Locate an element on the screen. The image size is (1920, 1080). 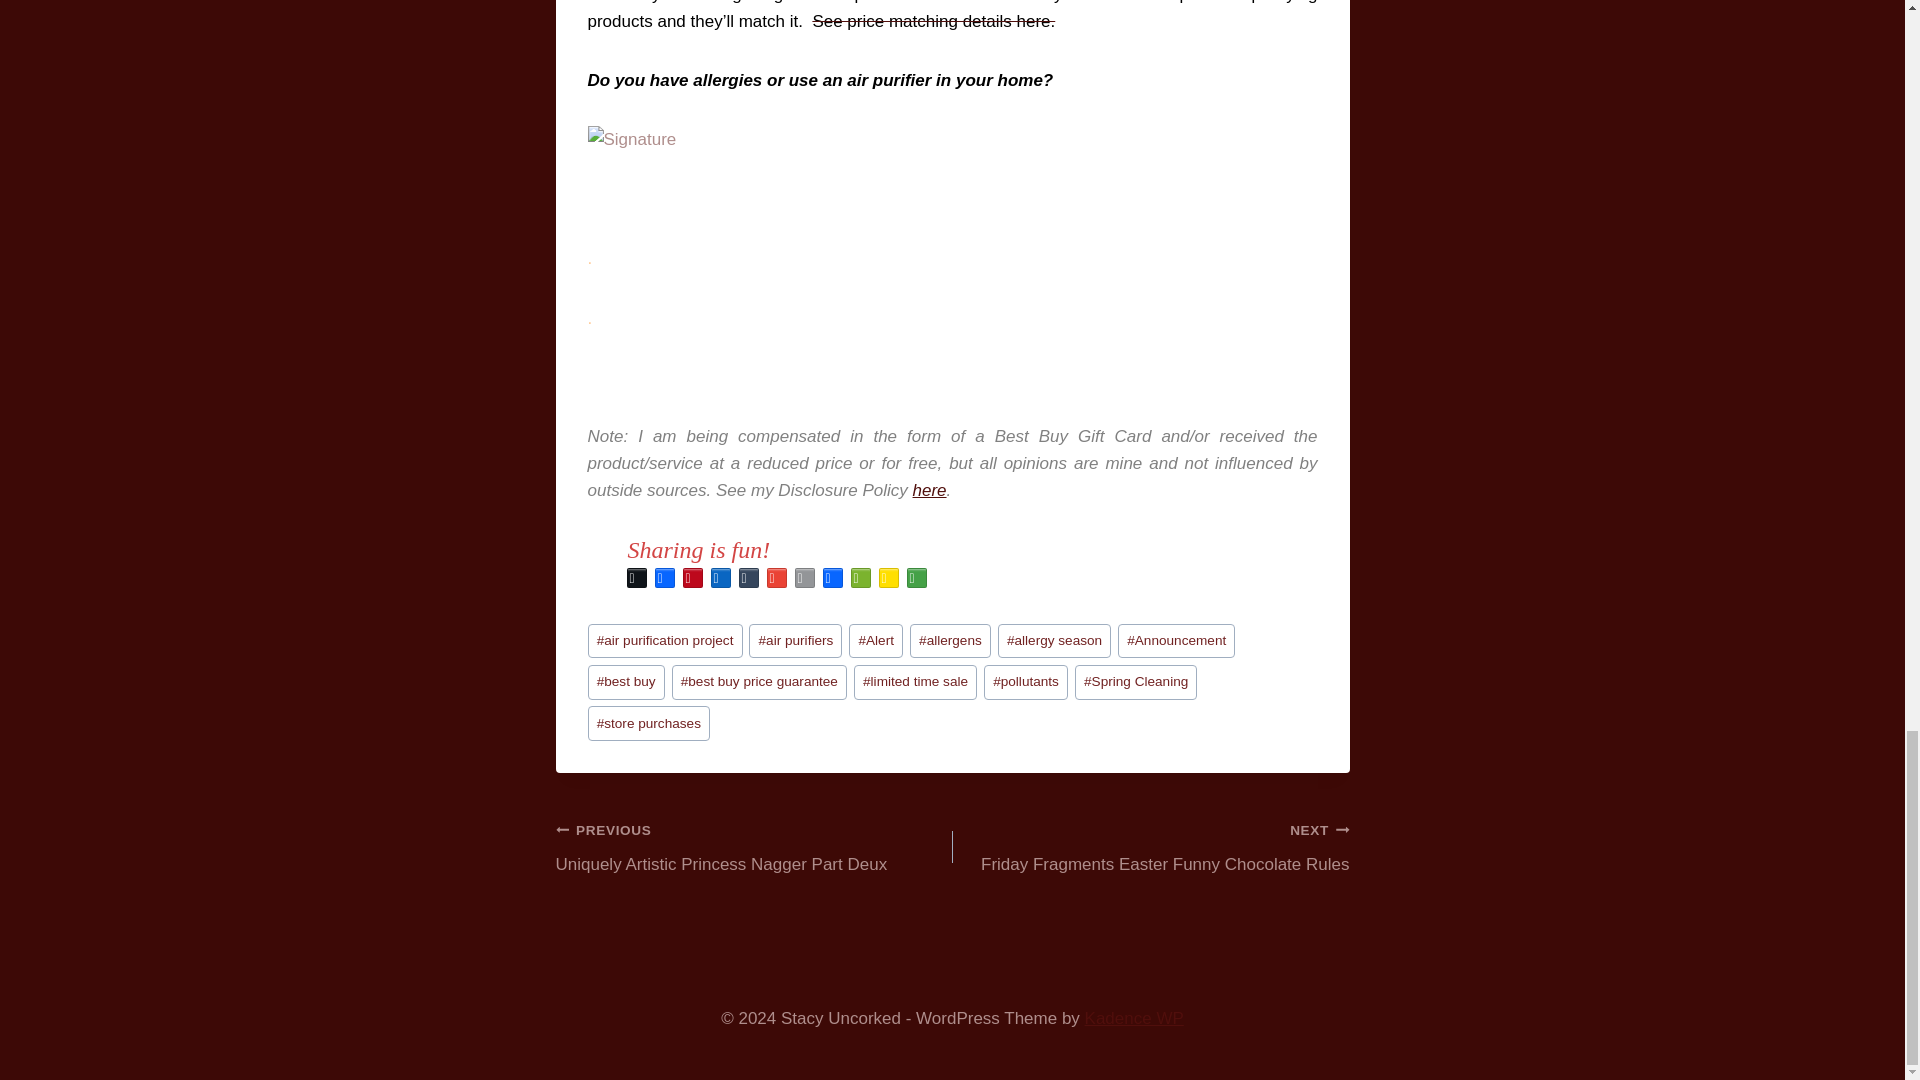
Google Gmail is located at coordinates (776, 577).